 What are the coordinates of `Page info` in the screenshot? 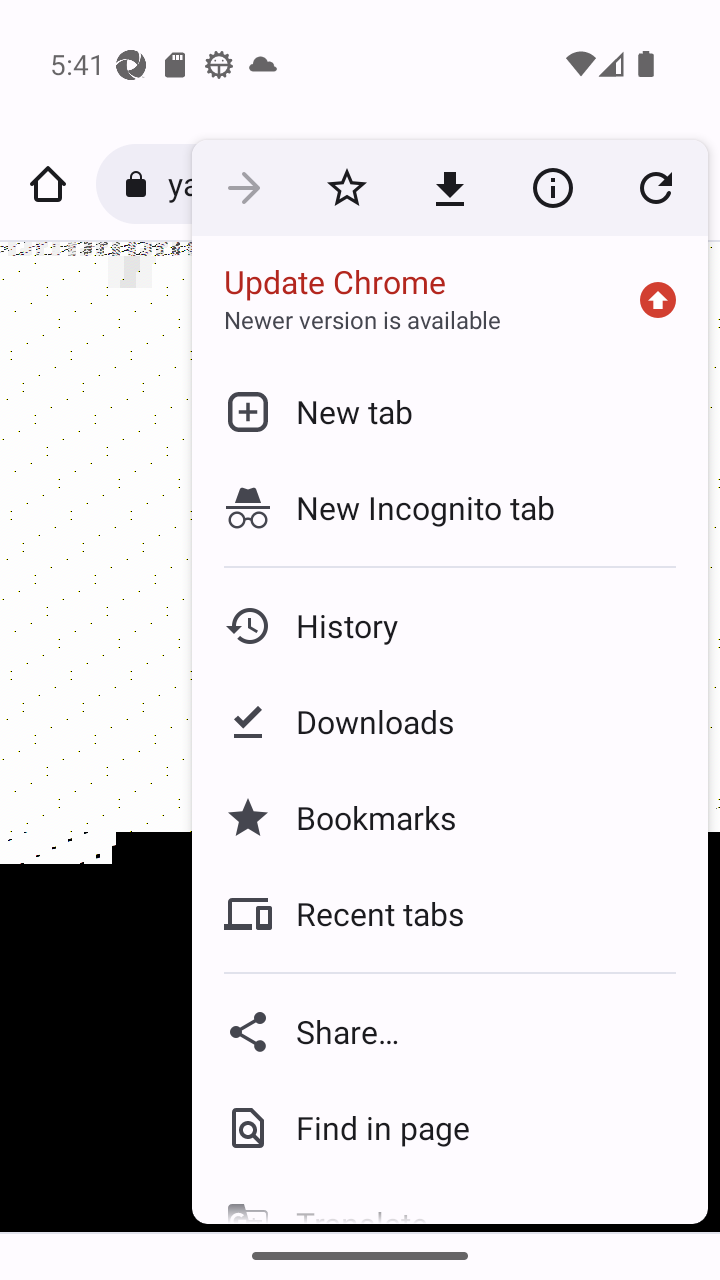 It's located at (552, 187).